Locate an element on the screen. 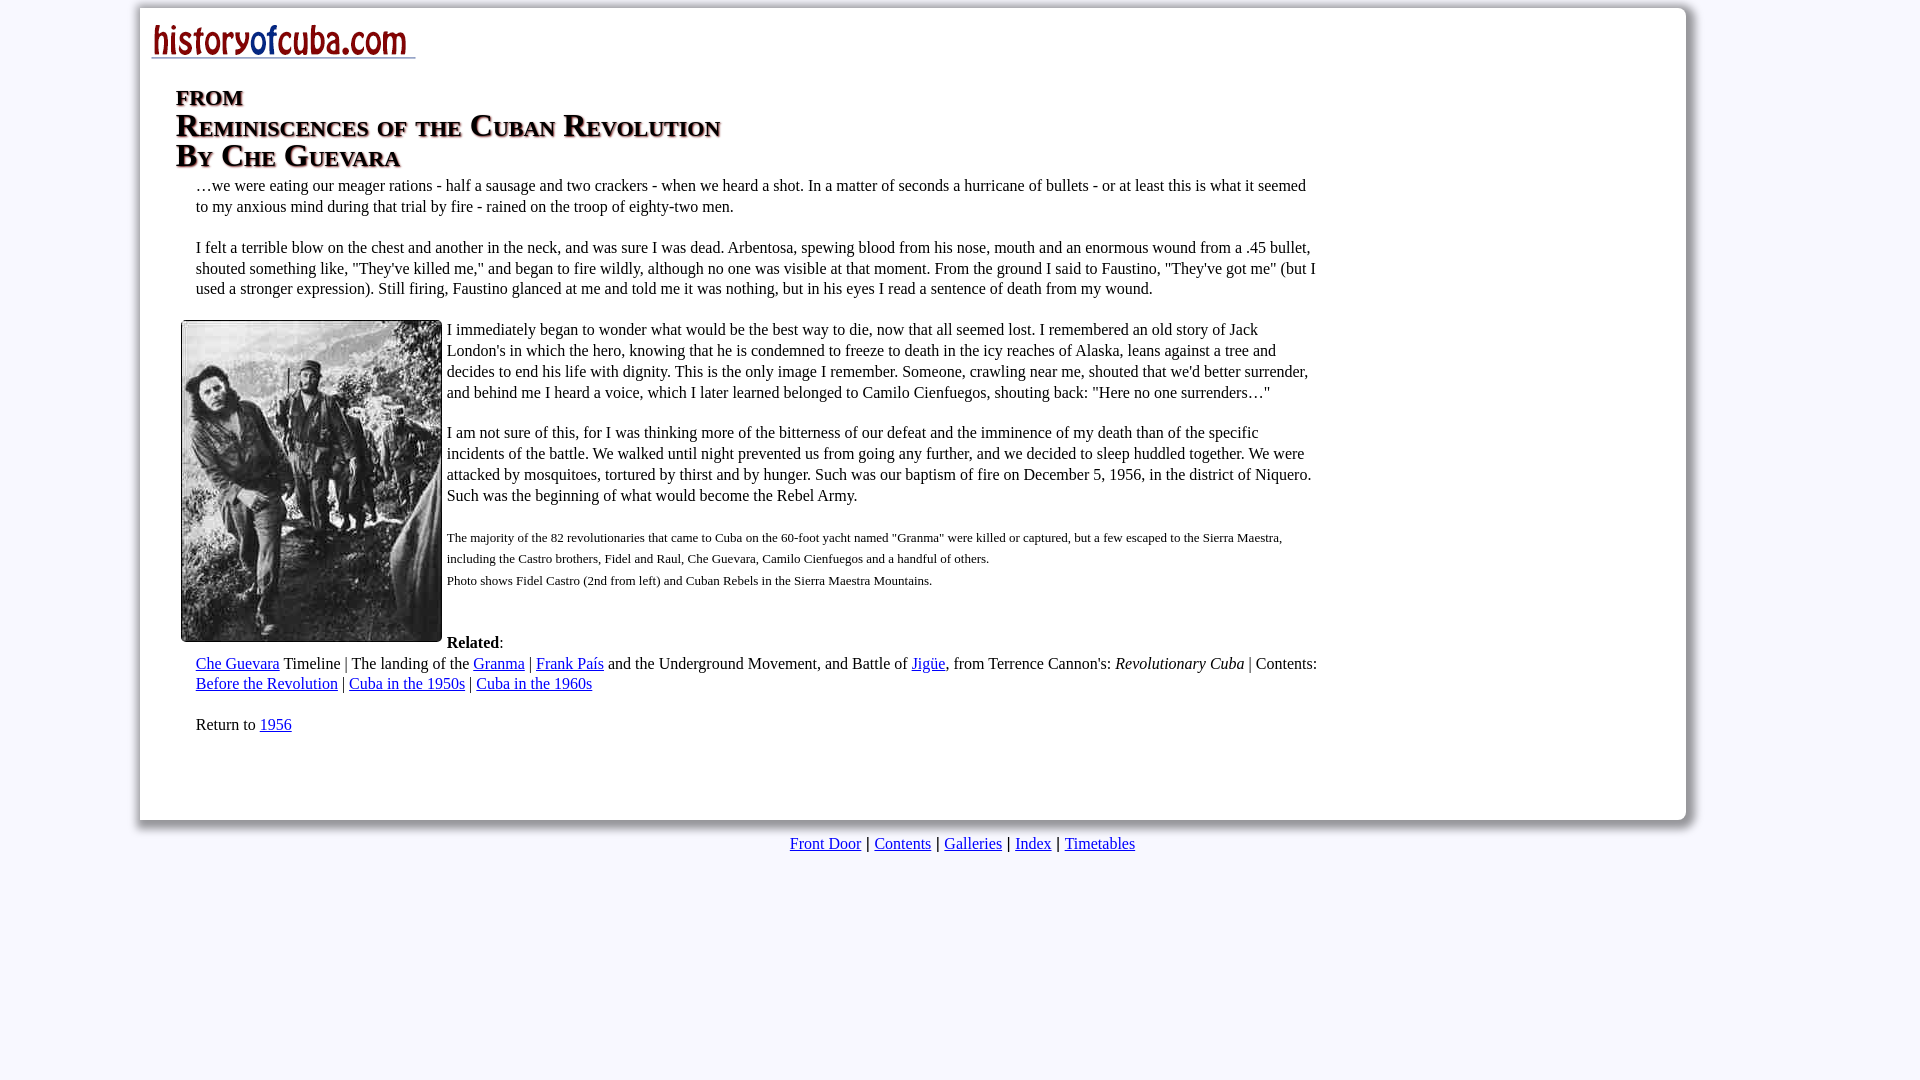 This screenshot has width=1920, height=1080. Cuba in the 1960s is located at coordinates (534, 684).